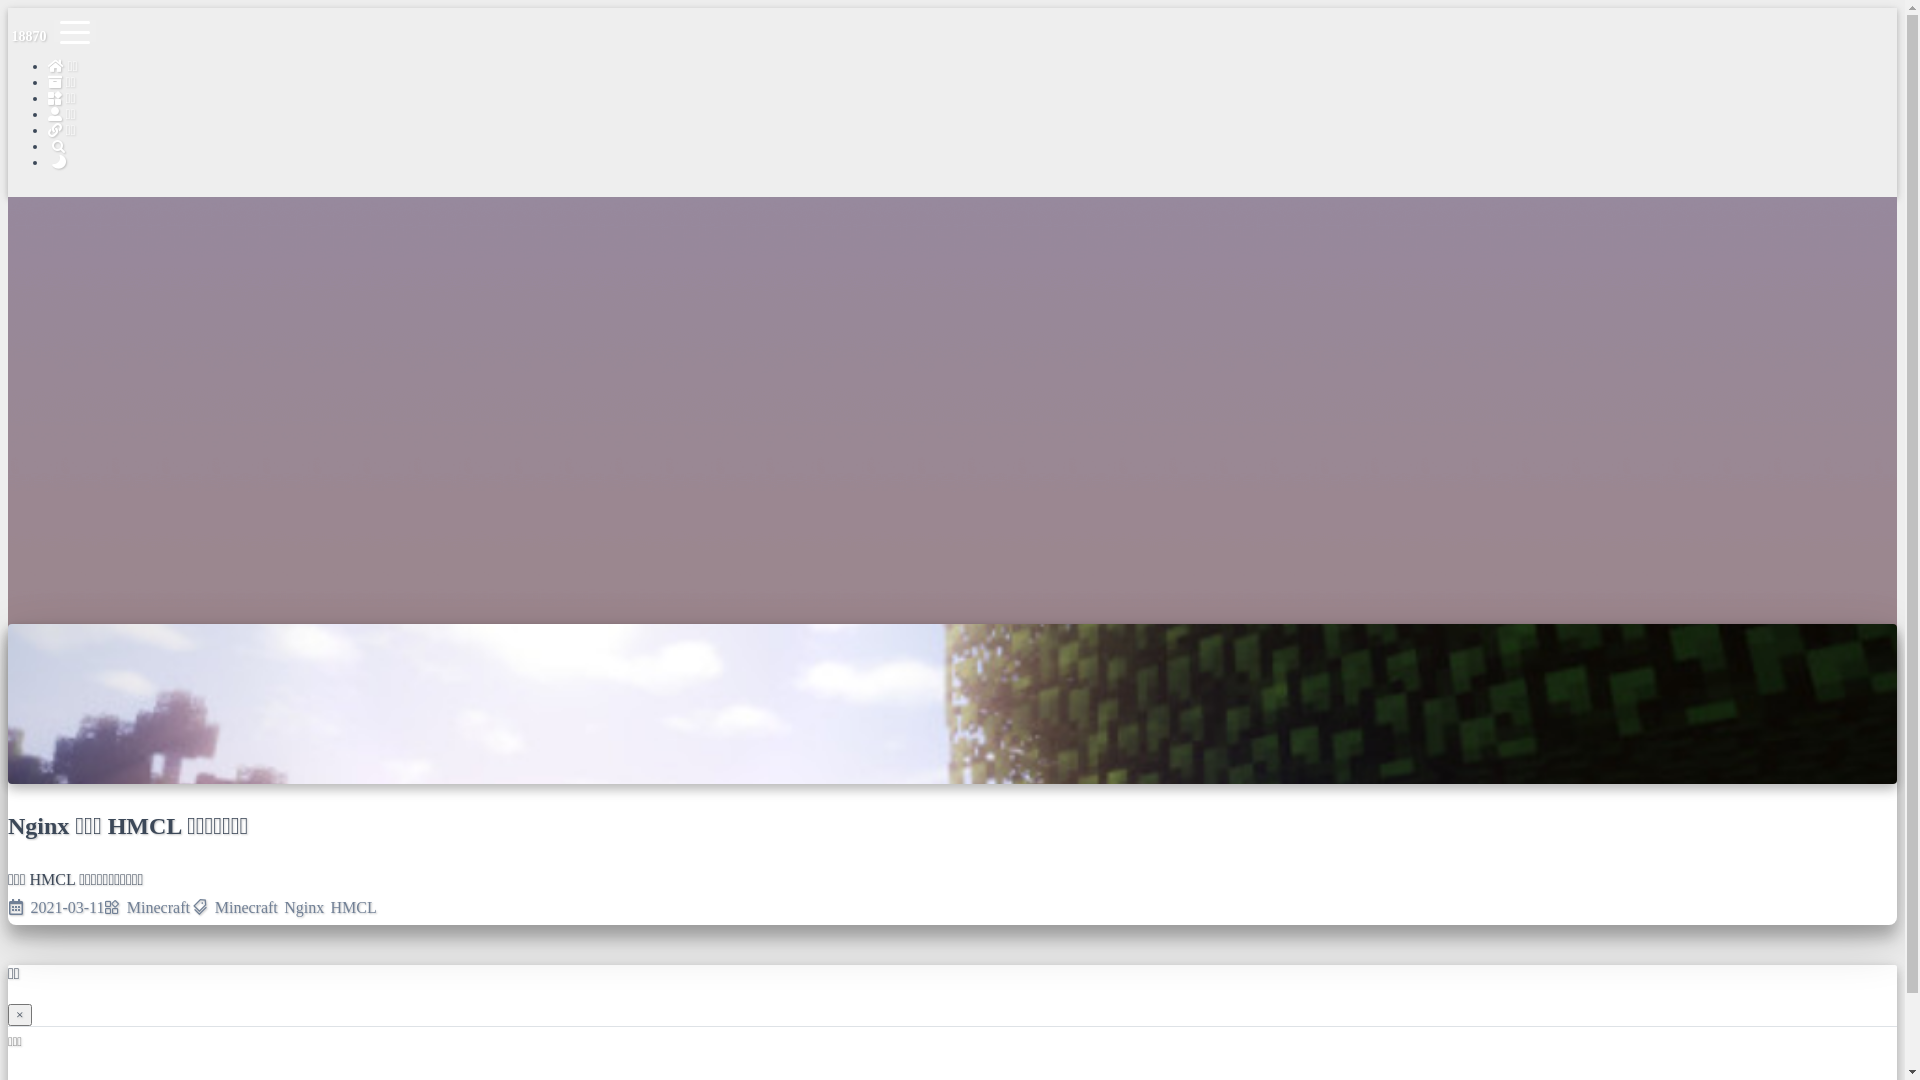 The height and width of the screenshot is (1080, 1920). I want to click on Nginx, so click(304, 908).